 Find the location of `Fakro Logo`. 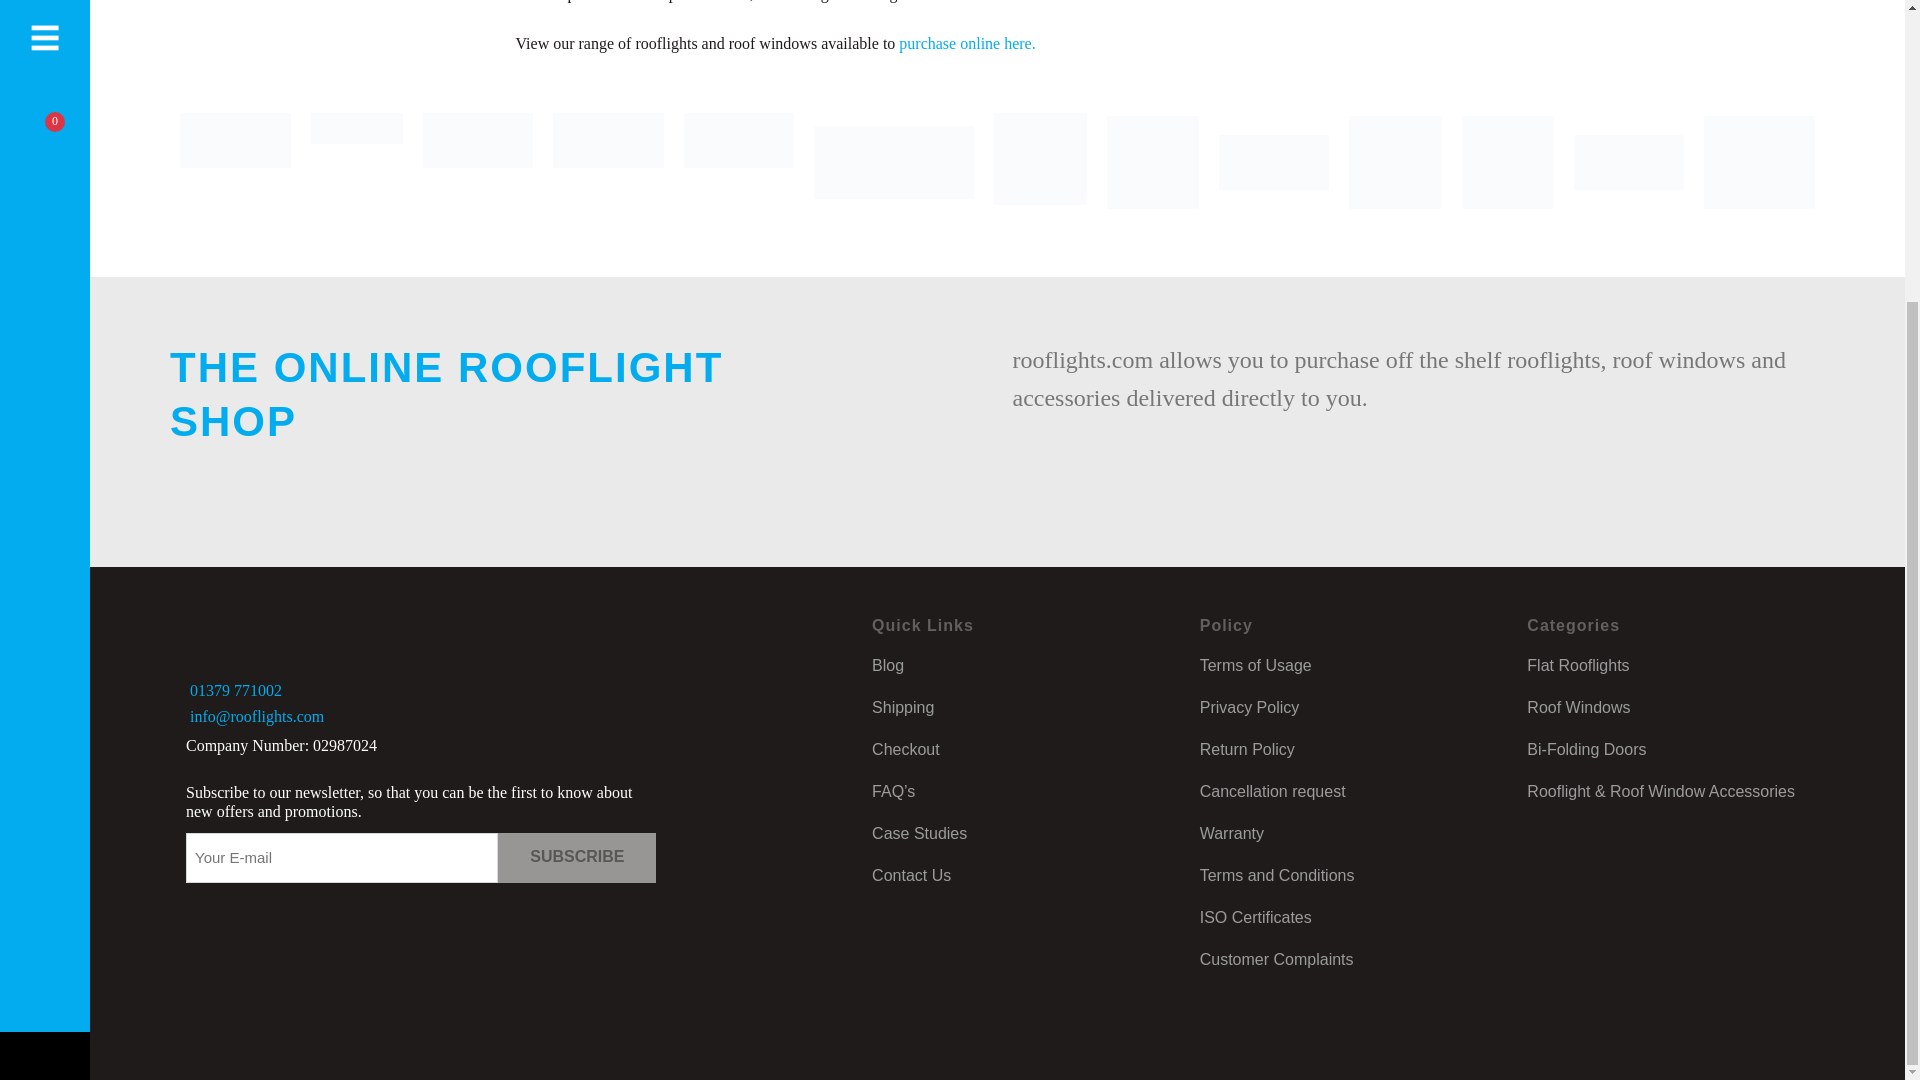

Fakro Logo is located at coordinates (608, 162).